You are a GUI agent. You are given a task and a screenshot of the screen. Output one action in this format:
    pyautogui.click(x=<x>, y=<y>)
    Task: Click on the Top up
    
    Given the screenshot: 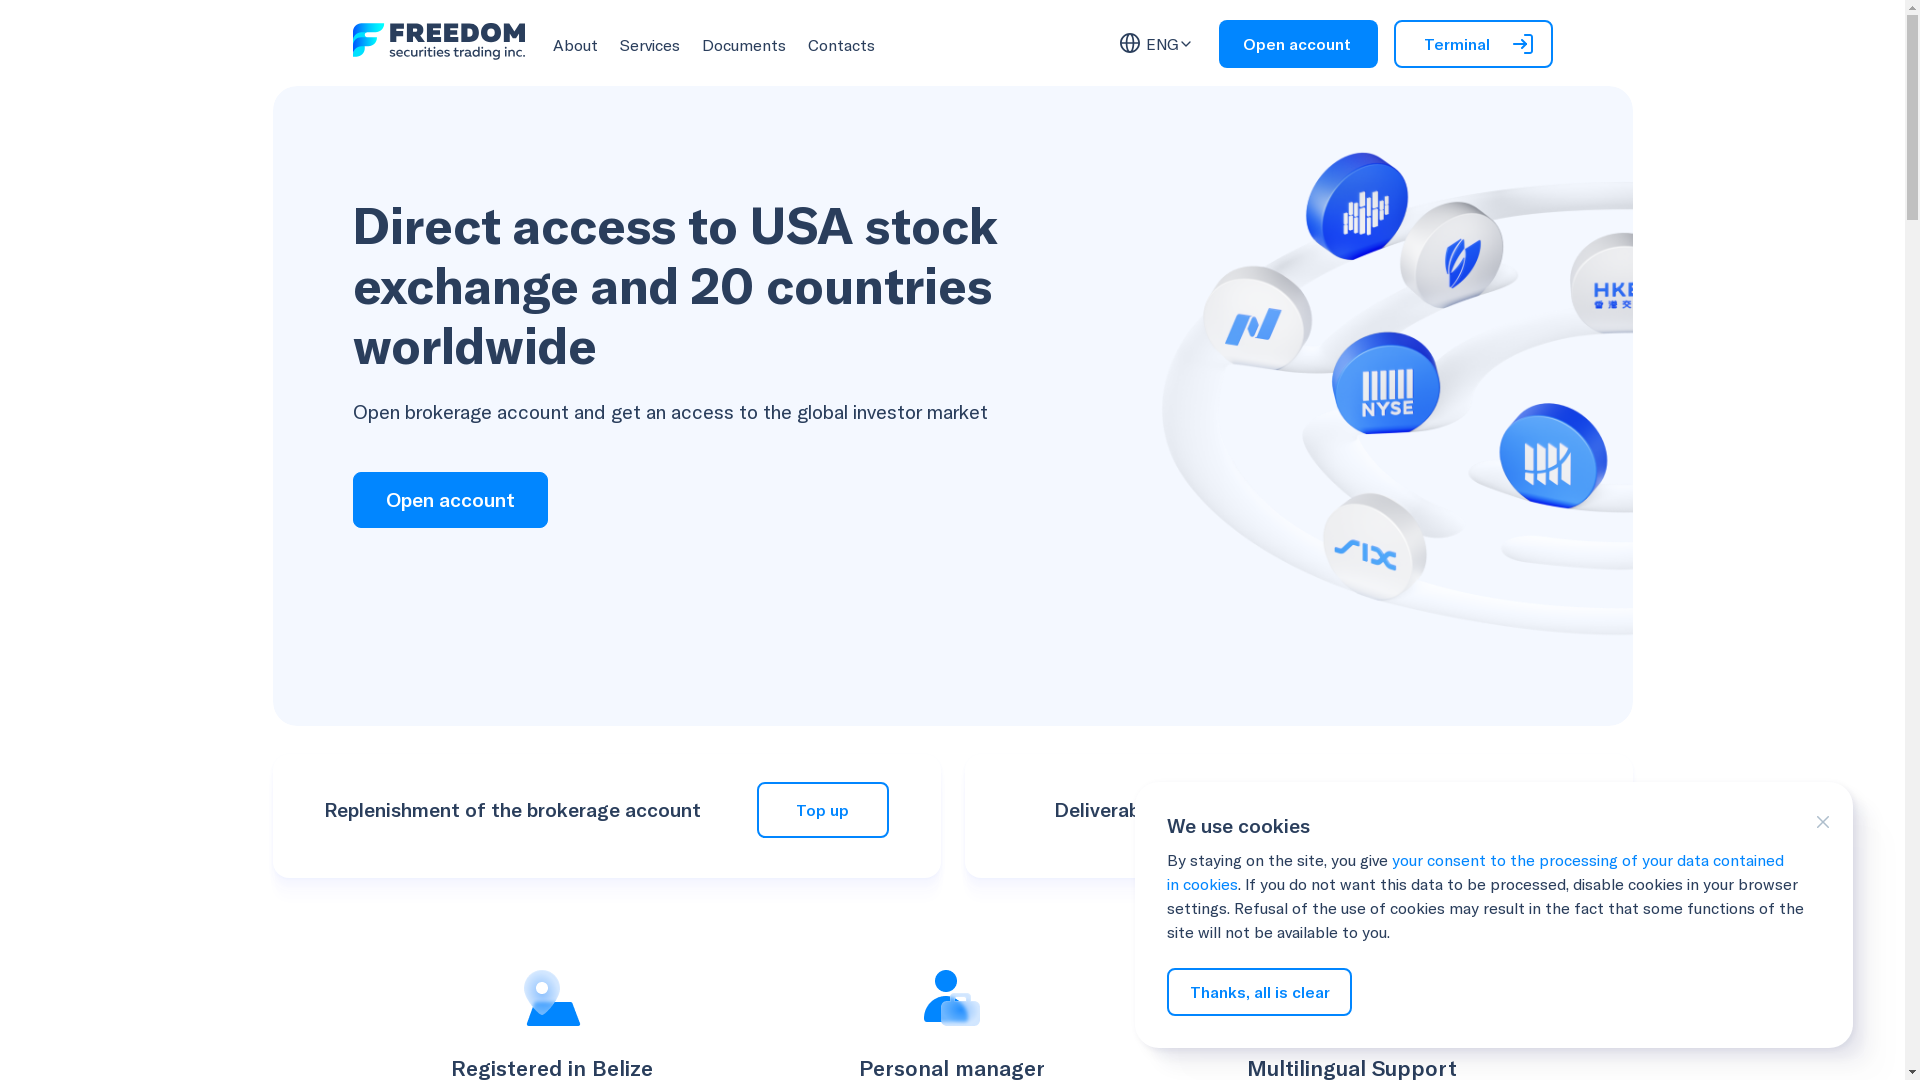 What is the action you would take?
    pyautogui.click(x=823, y=810)
    